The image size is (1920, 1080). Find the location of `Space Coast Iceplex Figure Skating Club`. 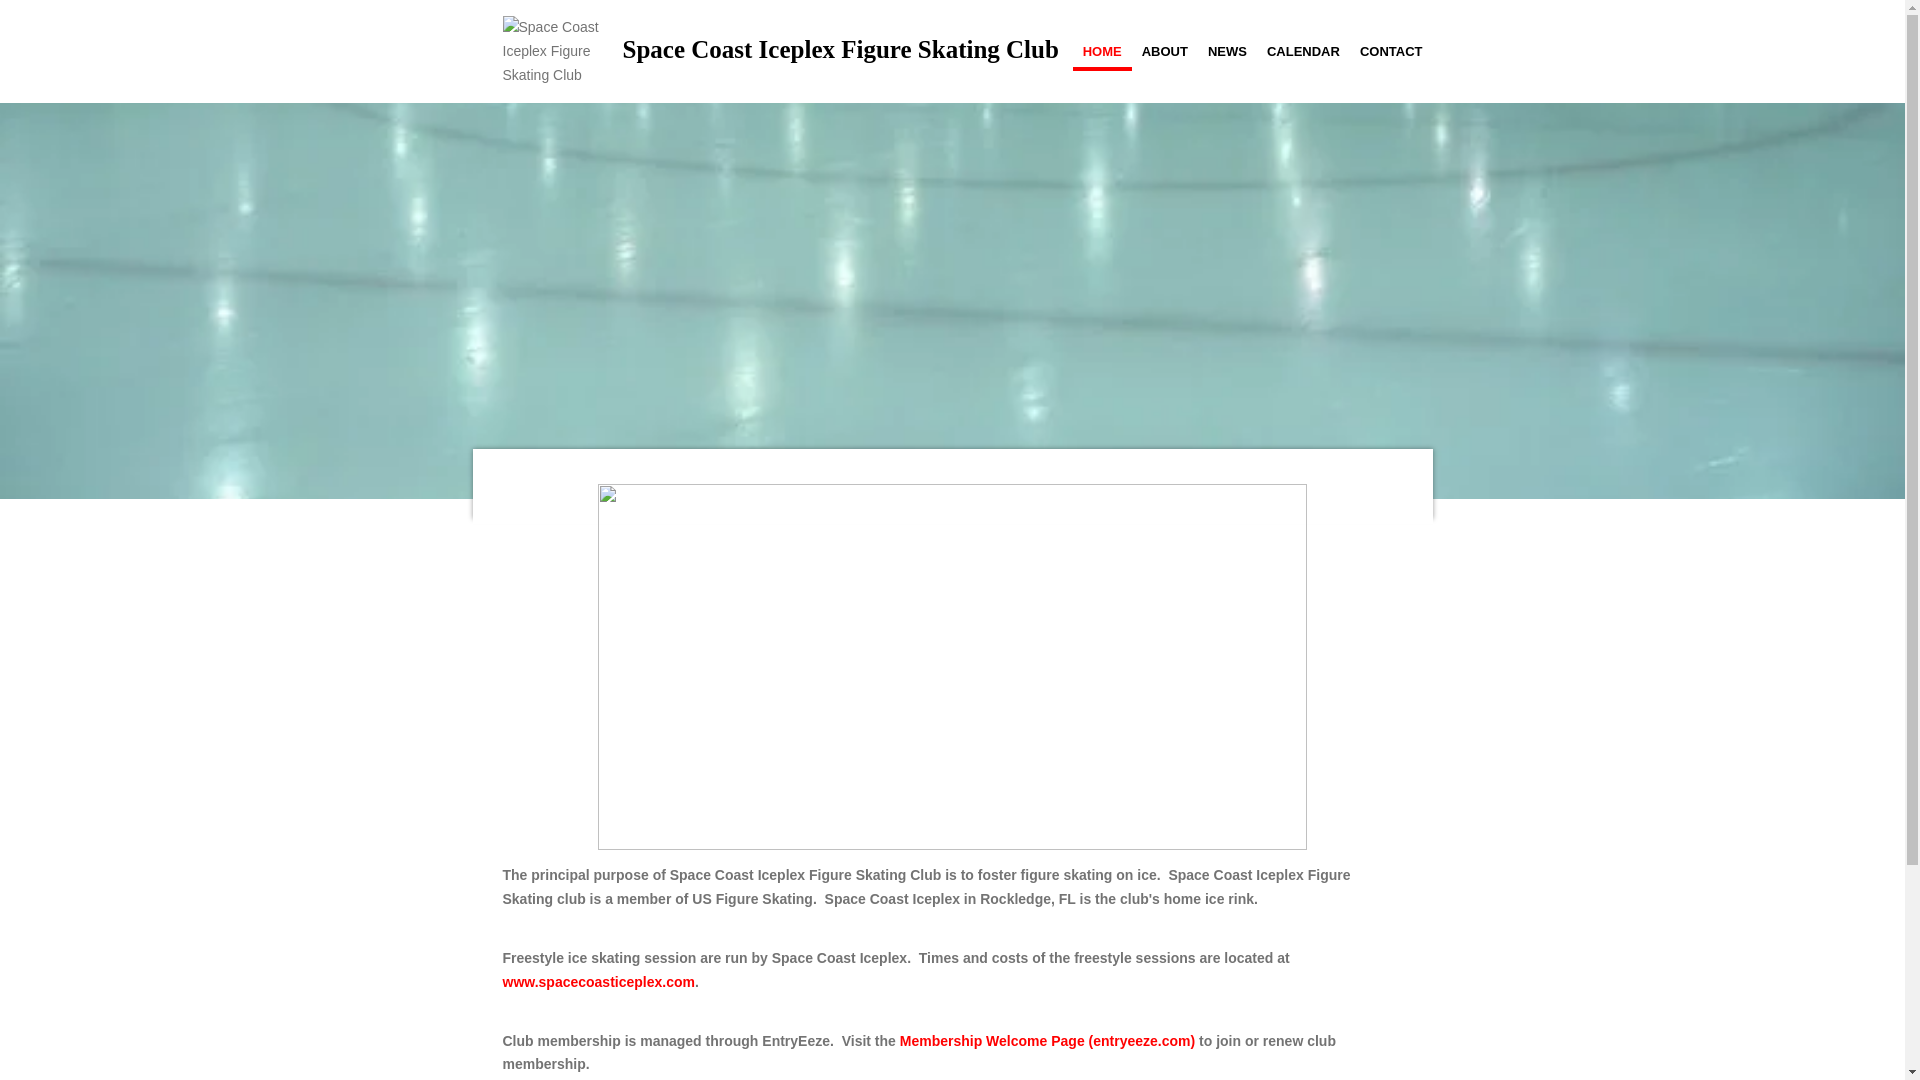

Space Coast Iceplex Figure Skating Club is located at coordinates (552, 52).